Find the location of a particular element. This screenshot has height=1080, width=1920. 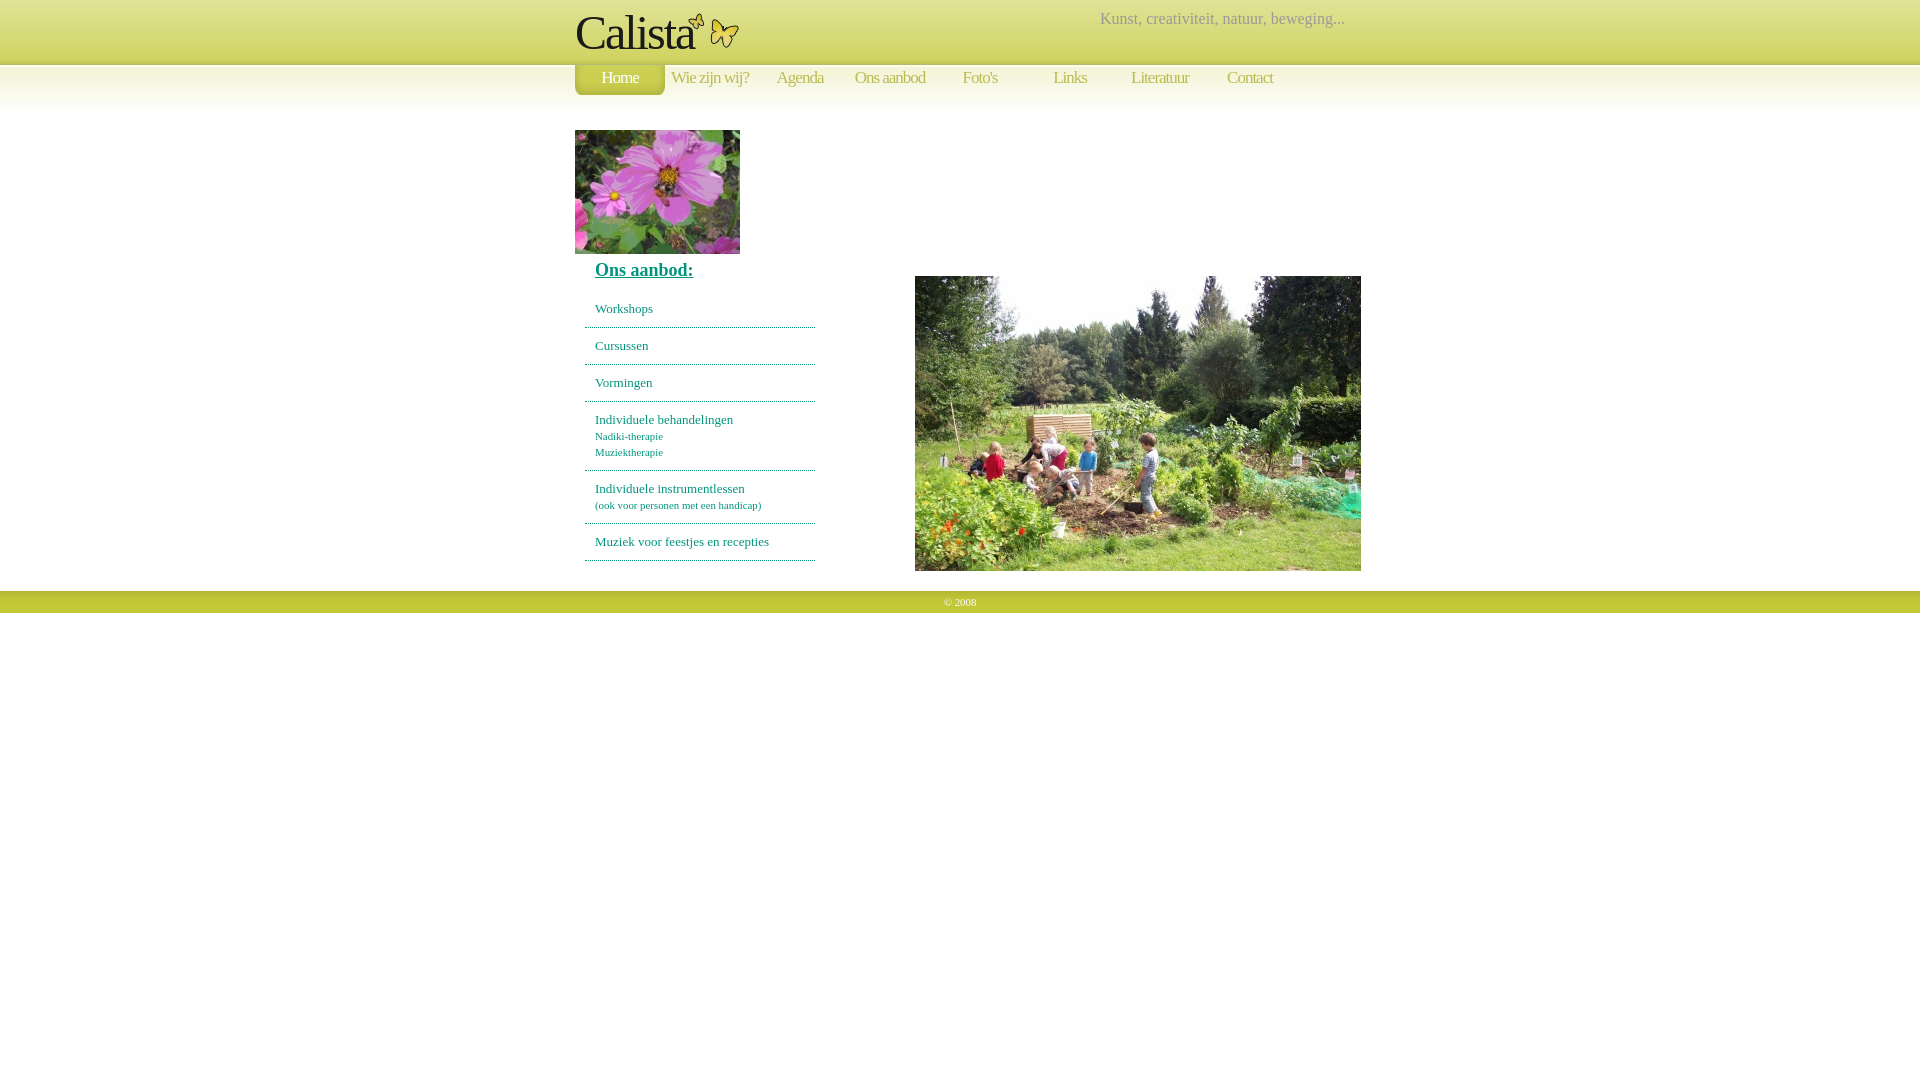

Contact is located at coordinates (1250, 82).